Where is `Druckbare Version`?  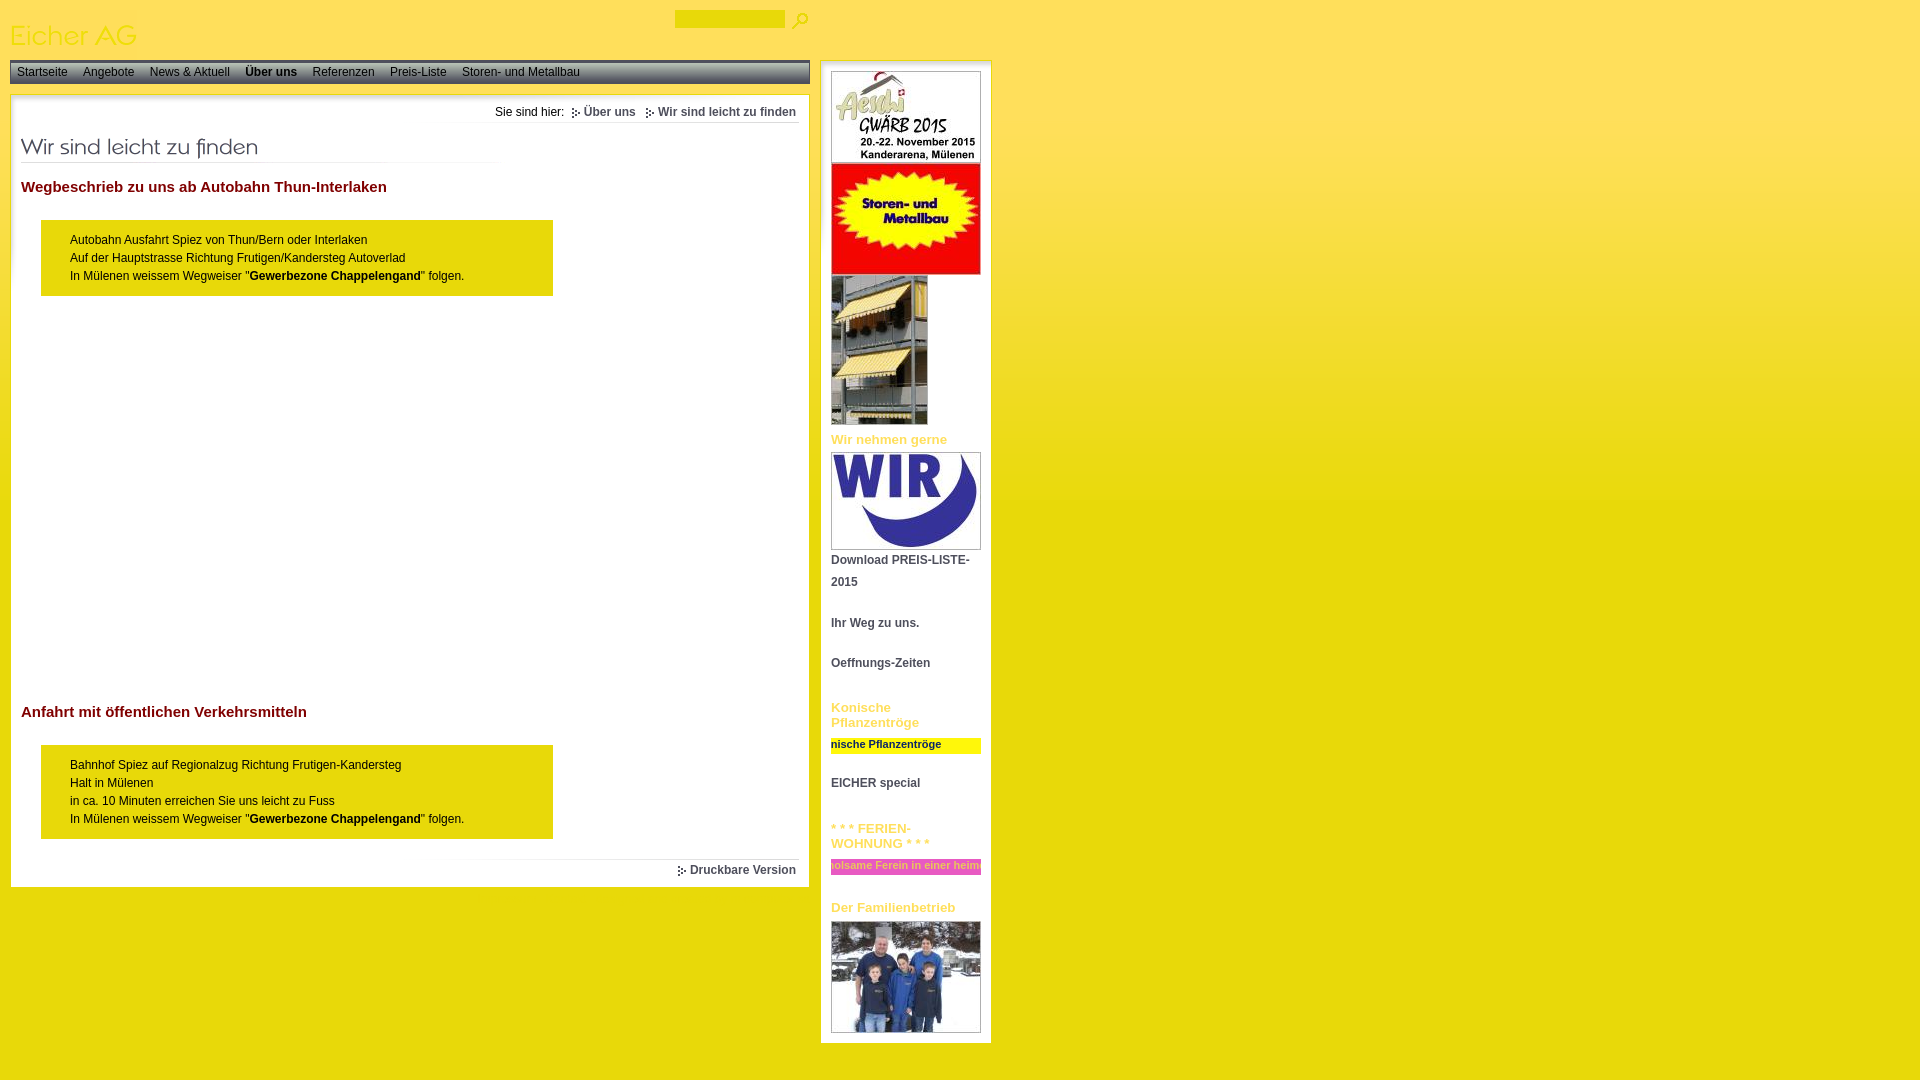 Druckbare Version is located at coordinates (736, 870).